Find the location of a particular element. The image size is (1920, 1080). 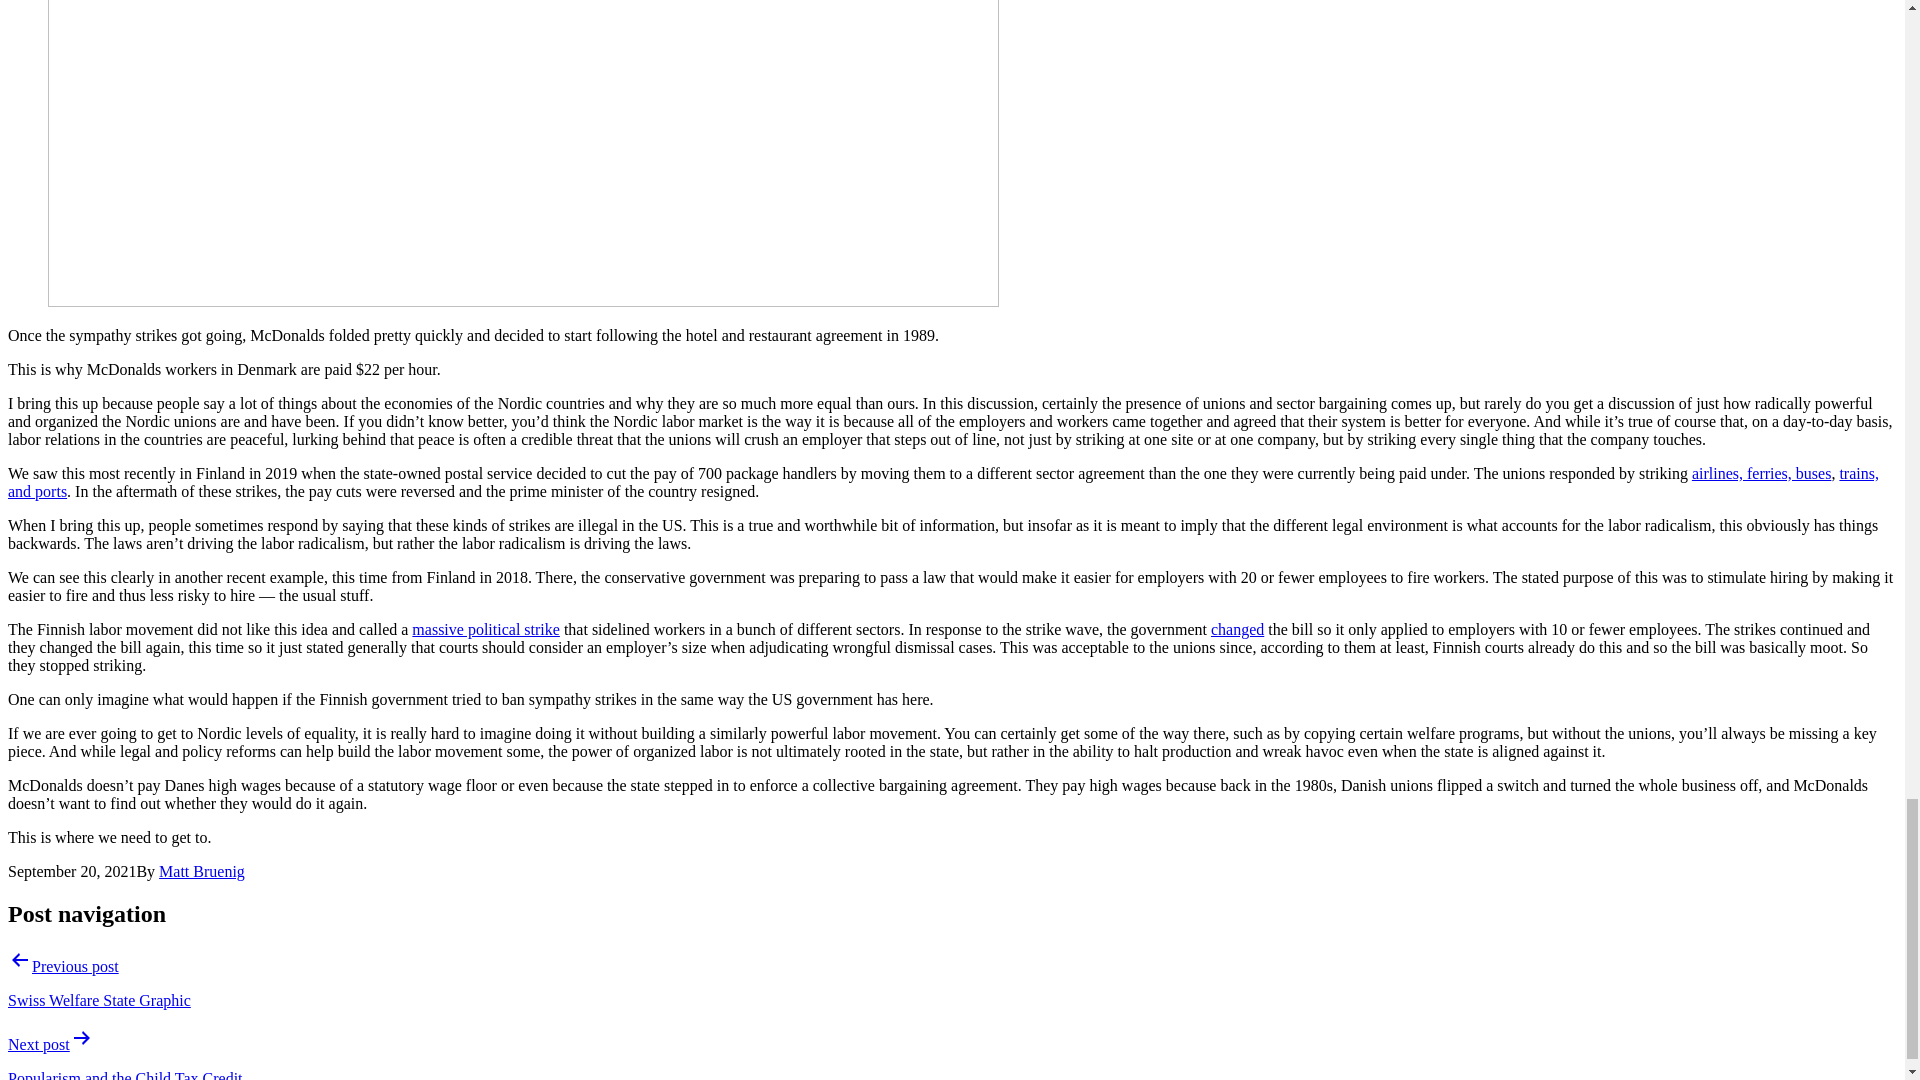

Matt Bruenig is located at coordinates (202, 871).